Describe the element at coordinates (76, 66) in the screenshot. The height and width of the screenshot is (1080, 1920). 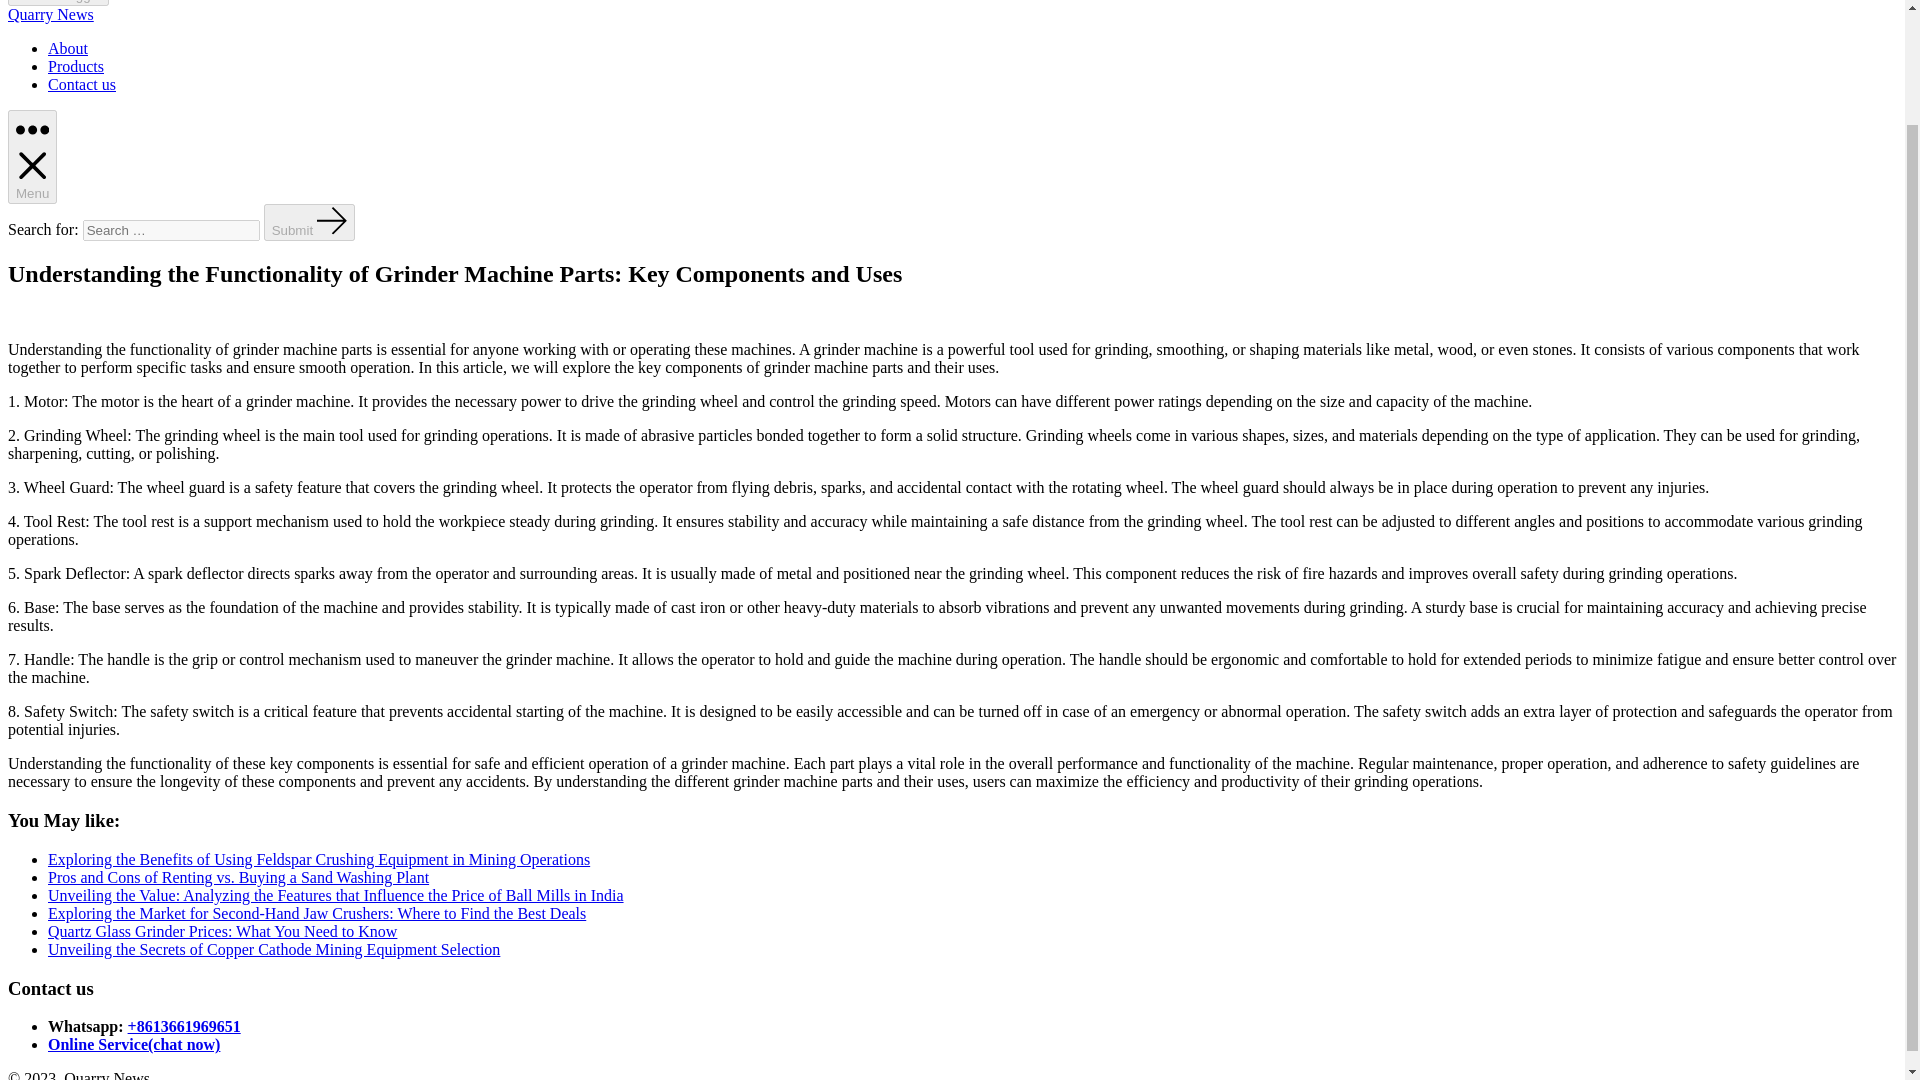
I see `Products` at that location.